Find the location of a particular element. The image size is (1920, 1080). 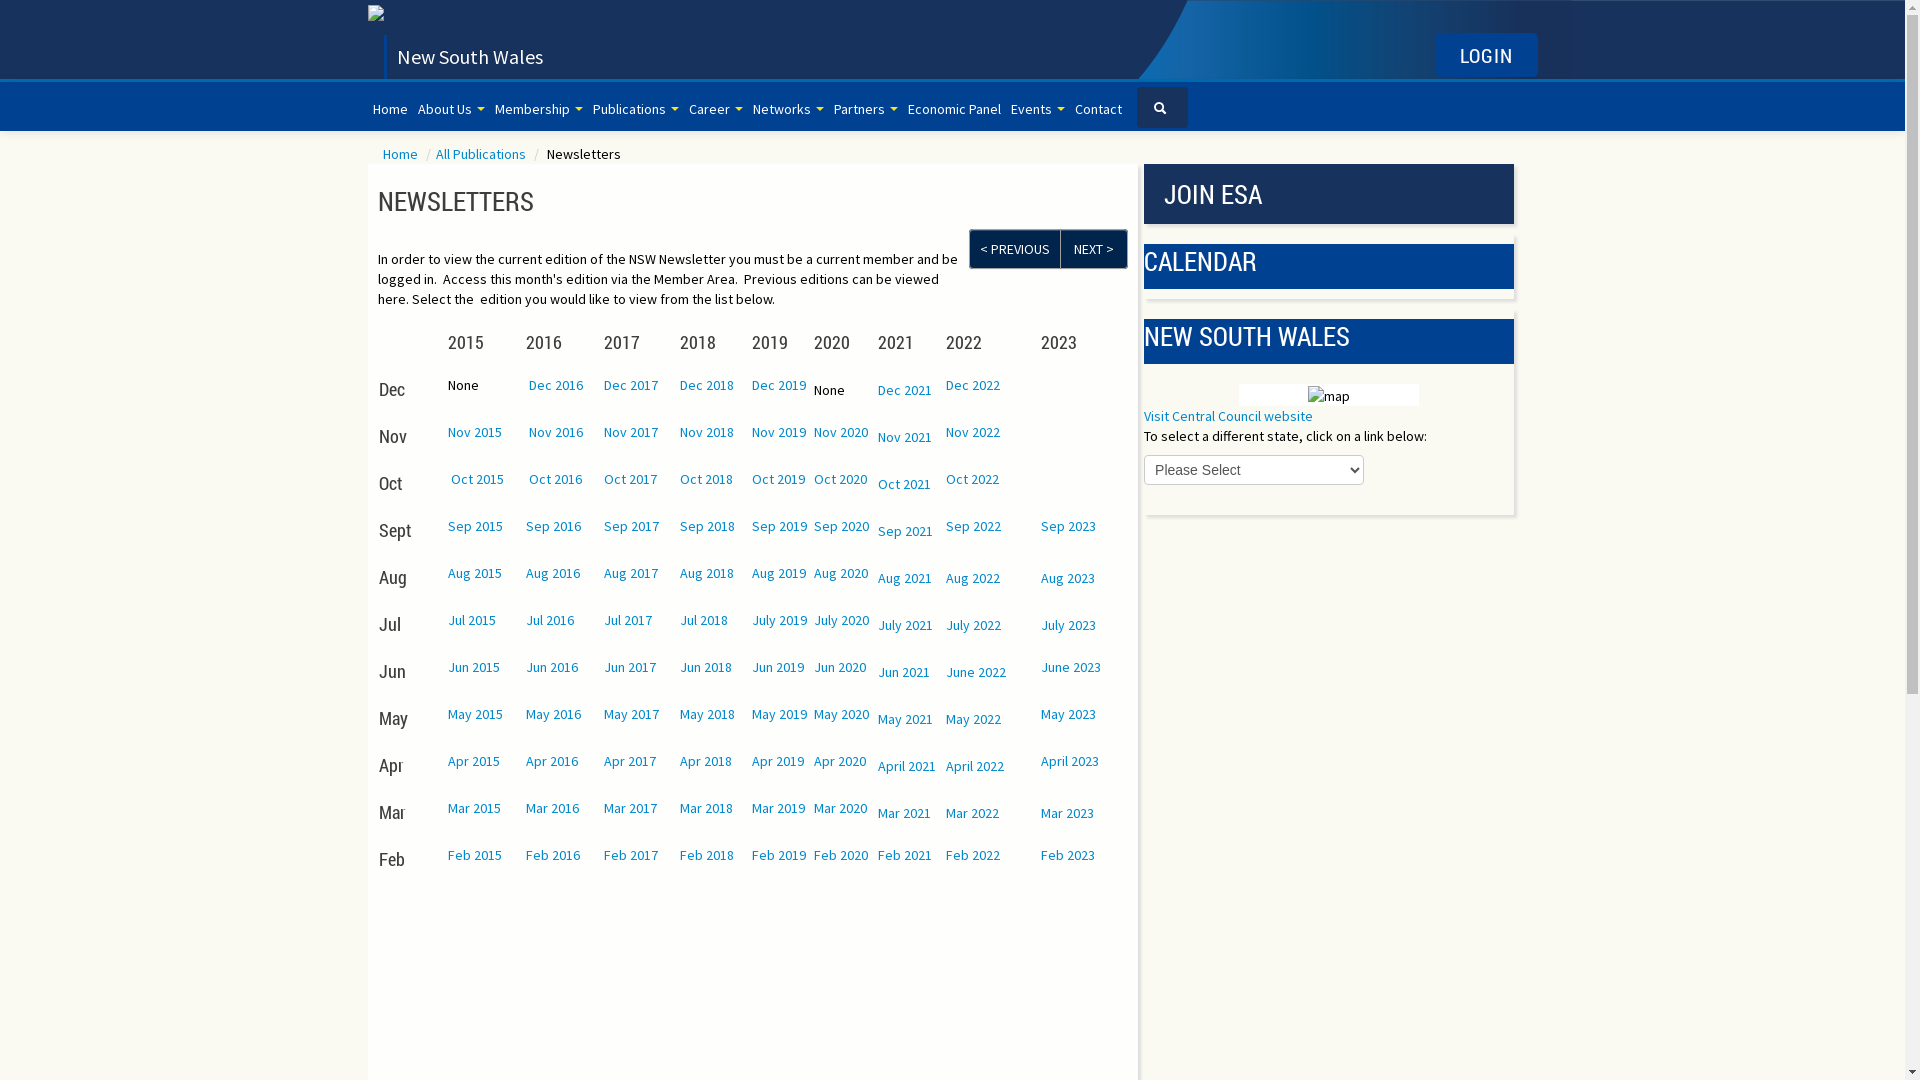

Nov 2017 is located at coordinates (631, 431).